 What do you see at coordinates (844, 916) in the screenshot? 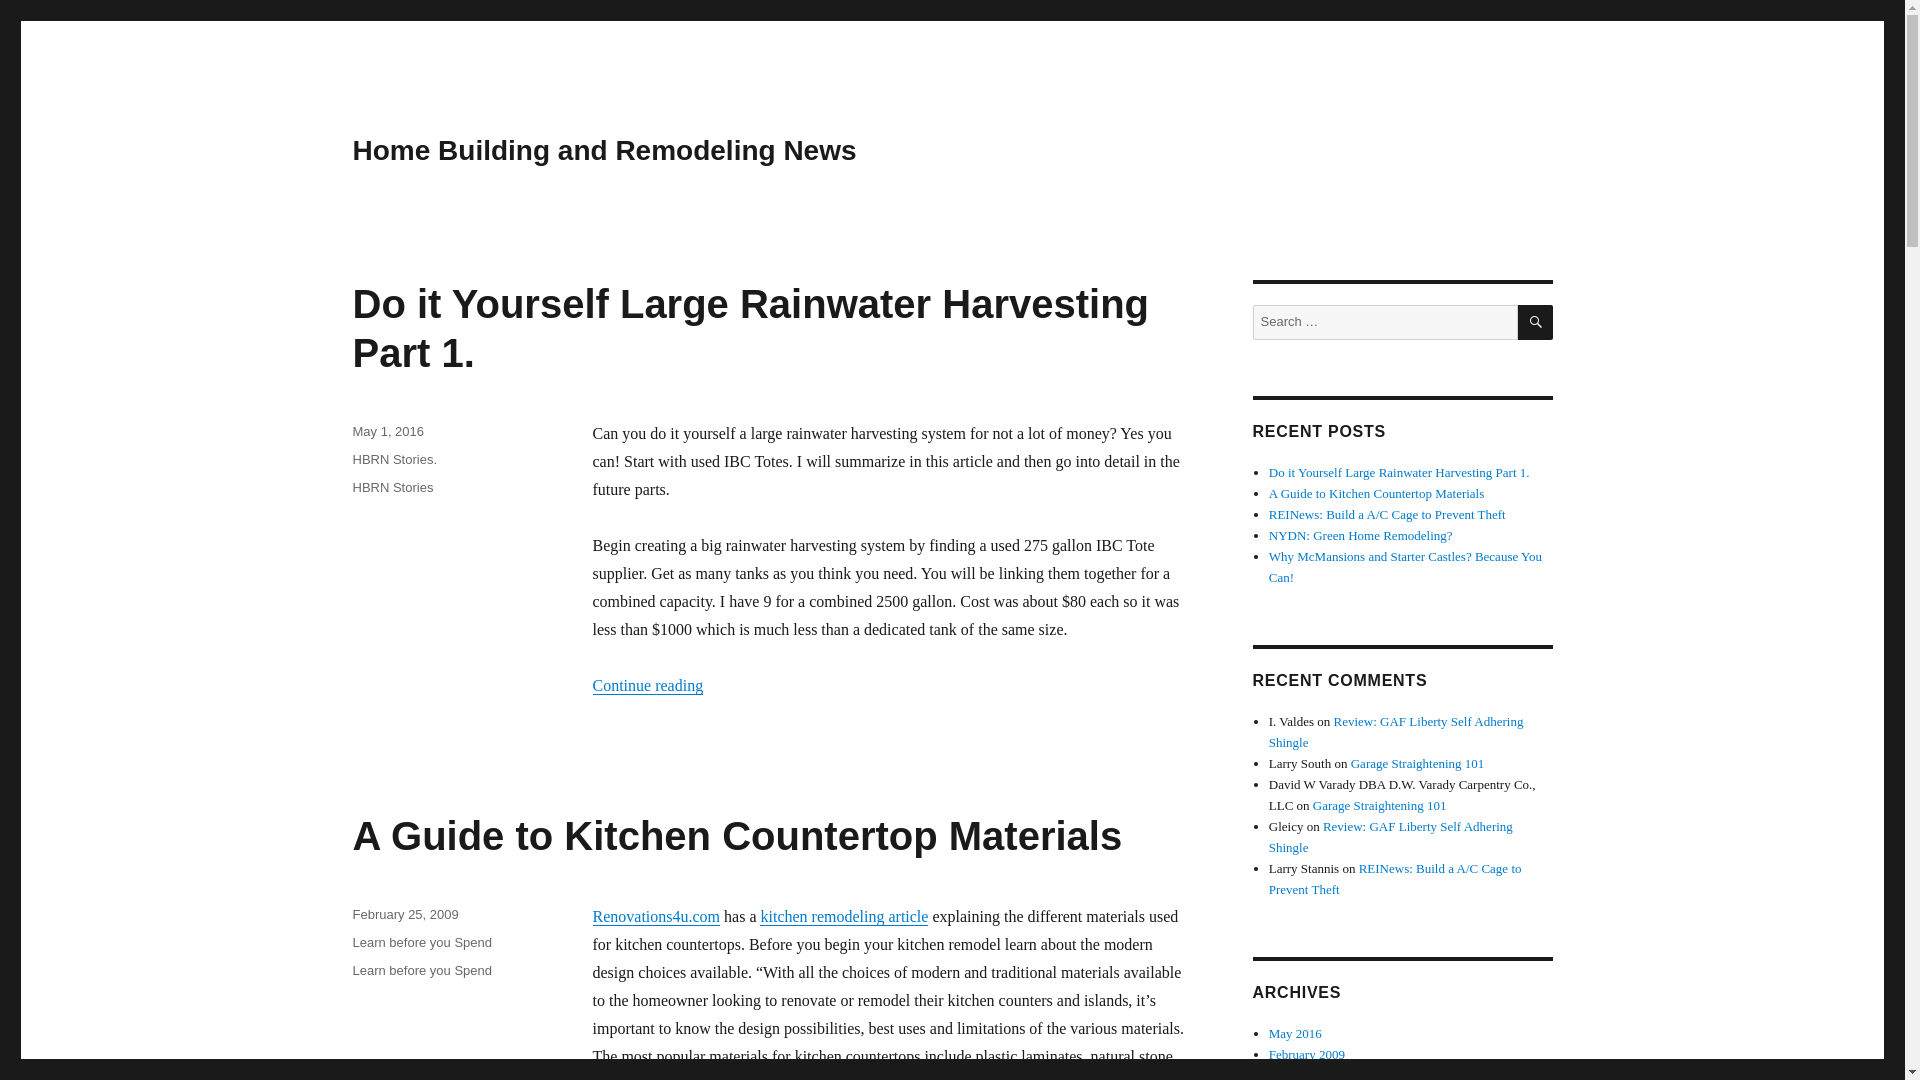
I see `kitchen remodeling article` at bounding box center [844, 916].